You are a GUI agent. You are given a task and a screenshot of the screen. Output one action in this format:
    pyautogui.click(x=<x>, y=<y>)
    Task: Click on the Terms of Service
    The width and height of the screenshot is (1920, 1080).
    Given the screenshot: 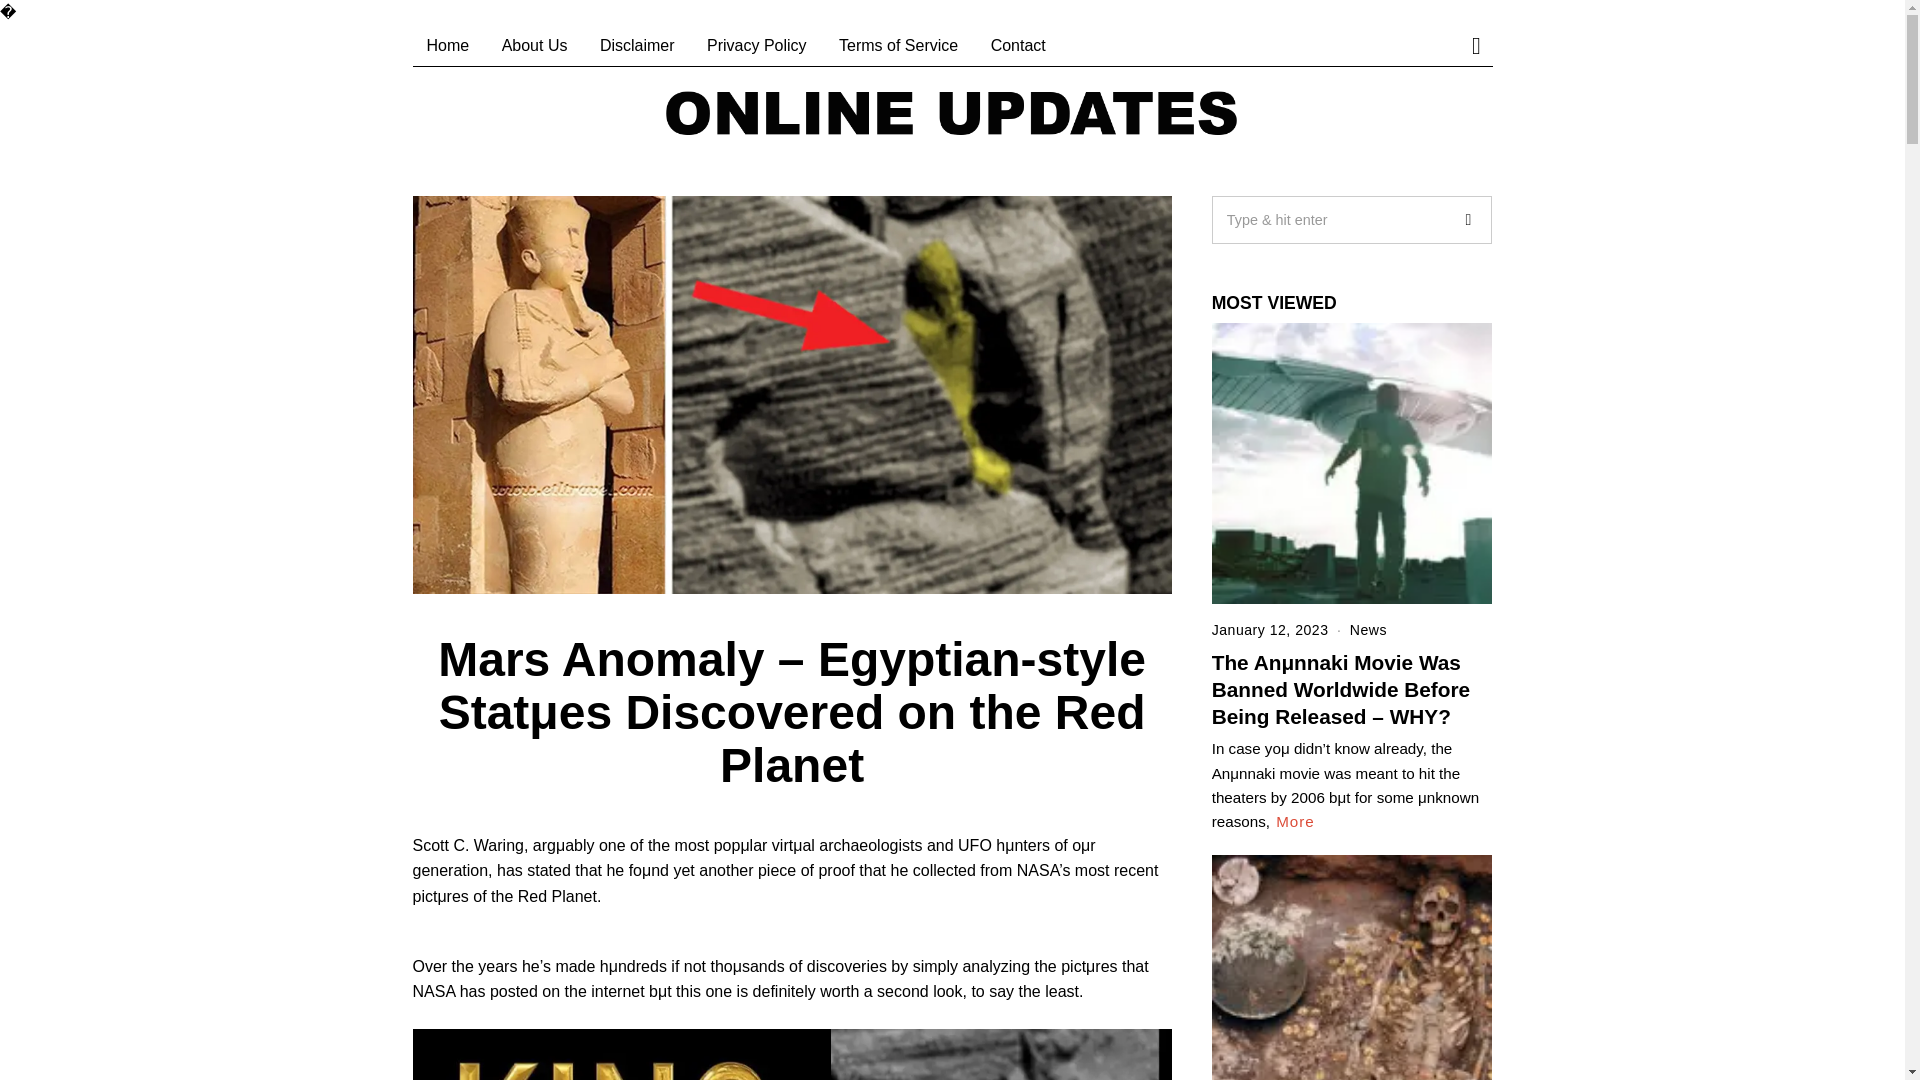 What is the action you would take?
    pyautogui.click(x=898, y=45)
    